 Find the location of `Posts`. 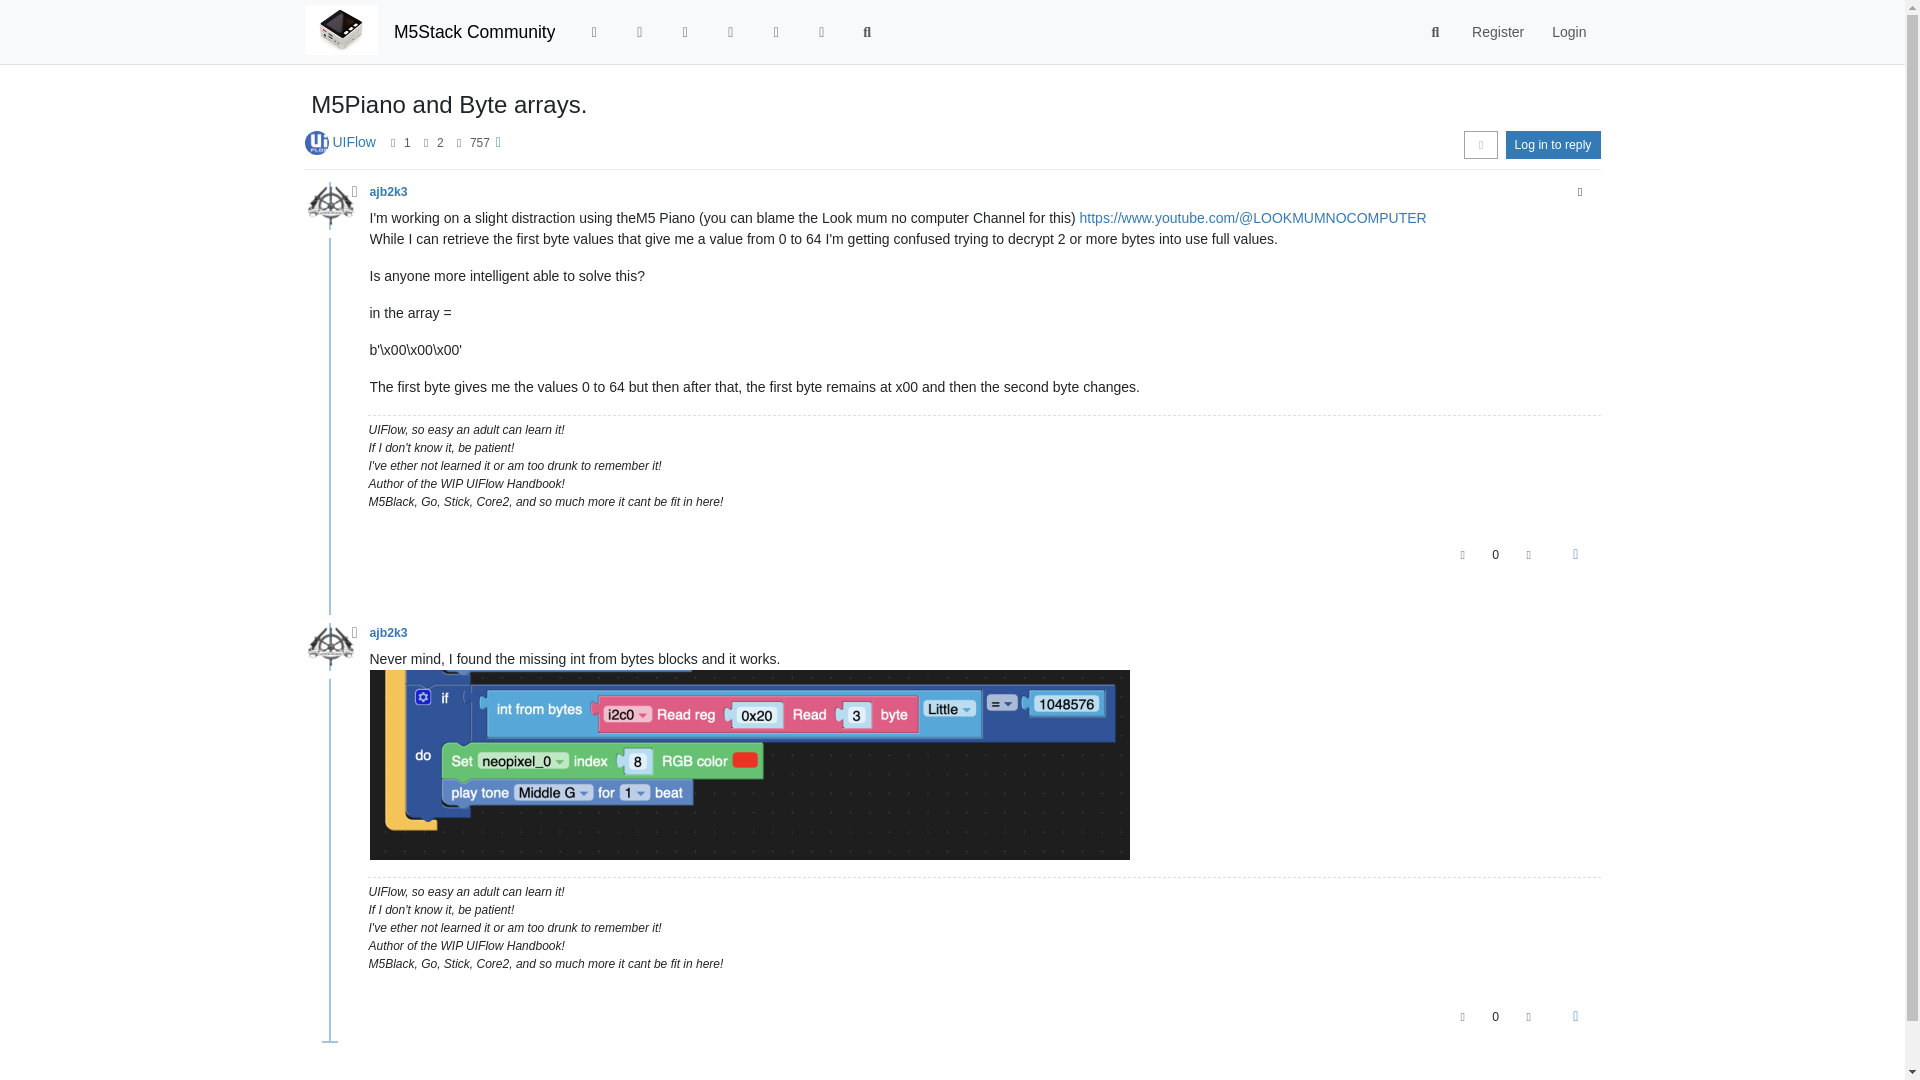

Posts is located at coordinates (426, 143).